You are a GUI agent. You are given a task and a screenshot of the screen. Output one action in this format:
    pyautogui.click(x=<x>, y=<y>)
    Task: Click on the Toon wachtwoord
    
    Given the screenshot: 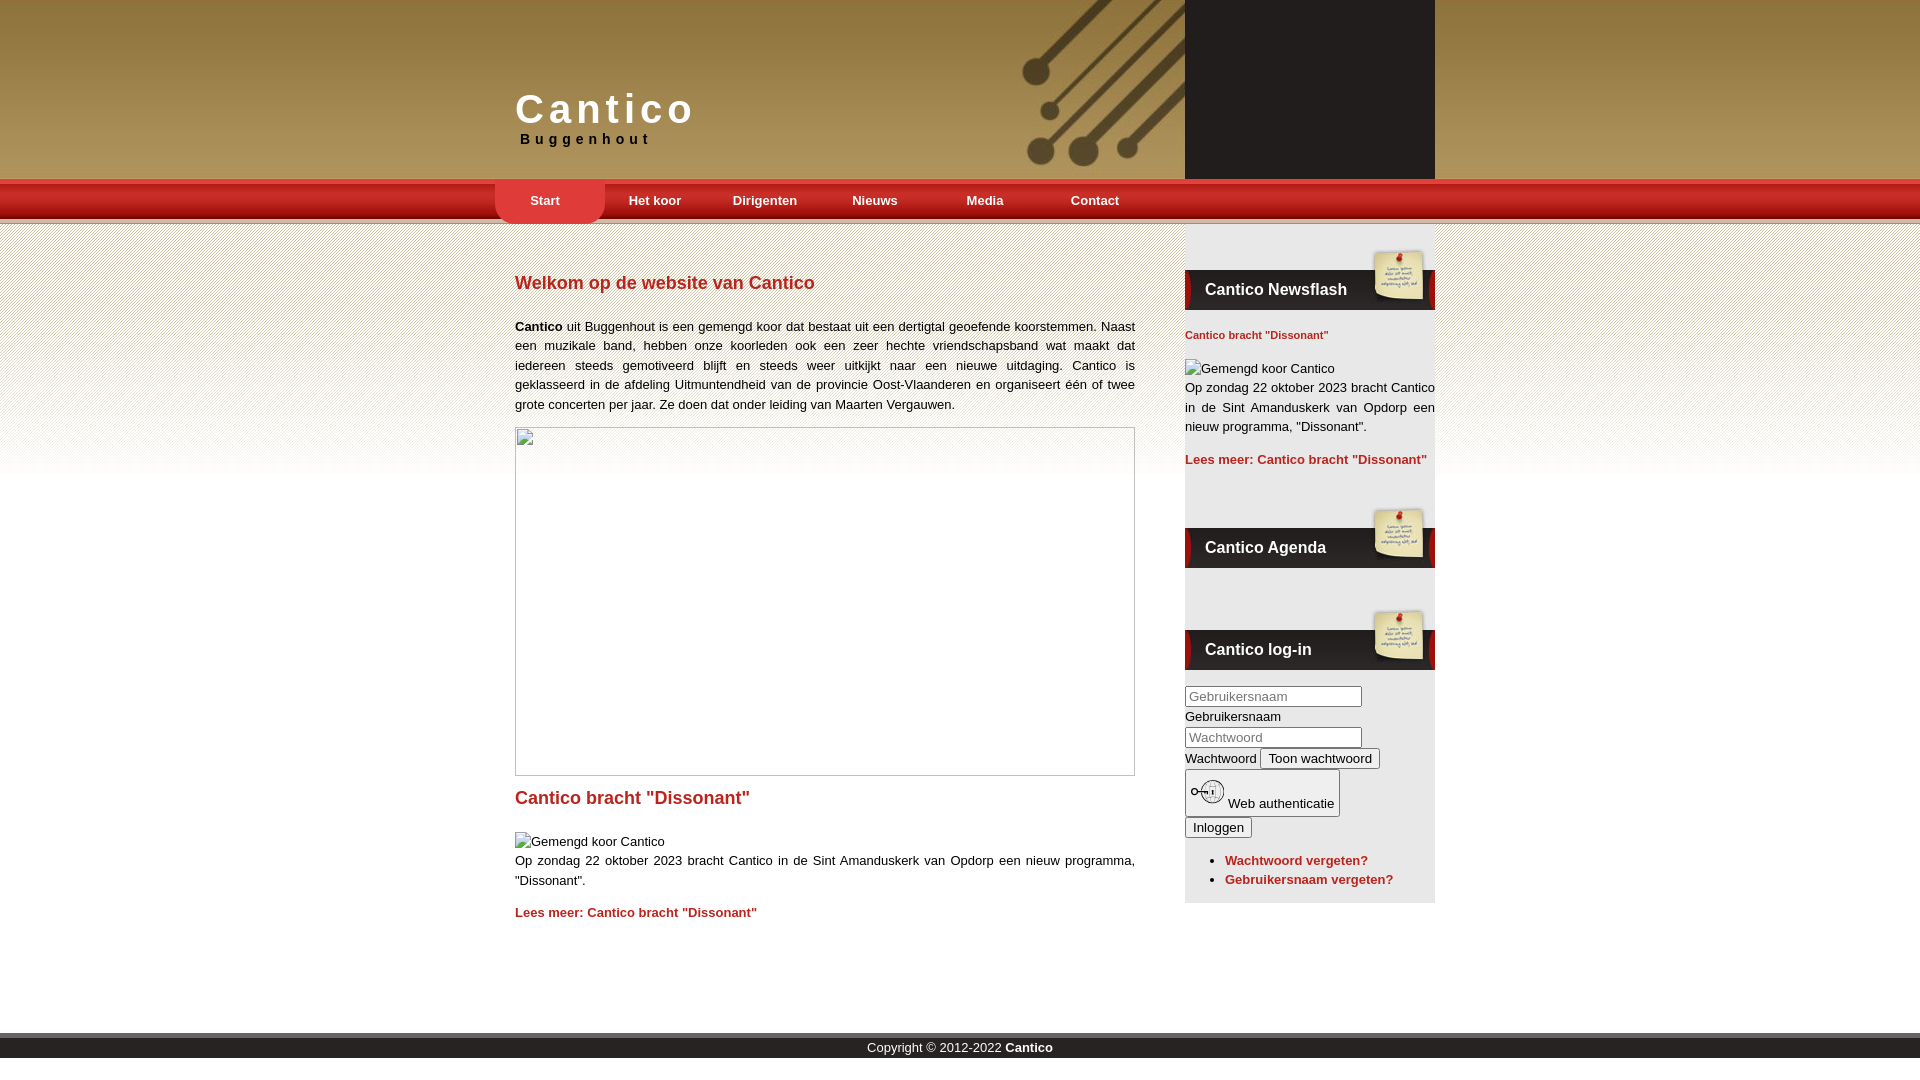 What is the action you would take?
    pyautogui.click(x=1320, y=758)
    